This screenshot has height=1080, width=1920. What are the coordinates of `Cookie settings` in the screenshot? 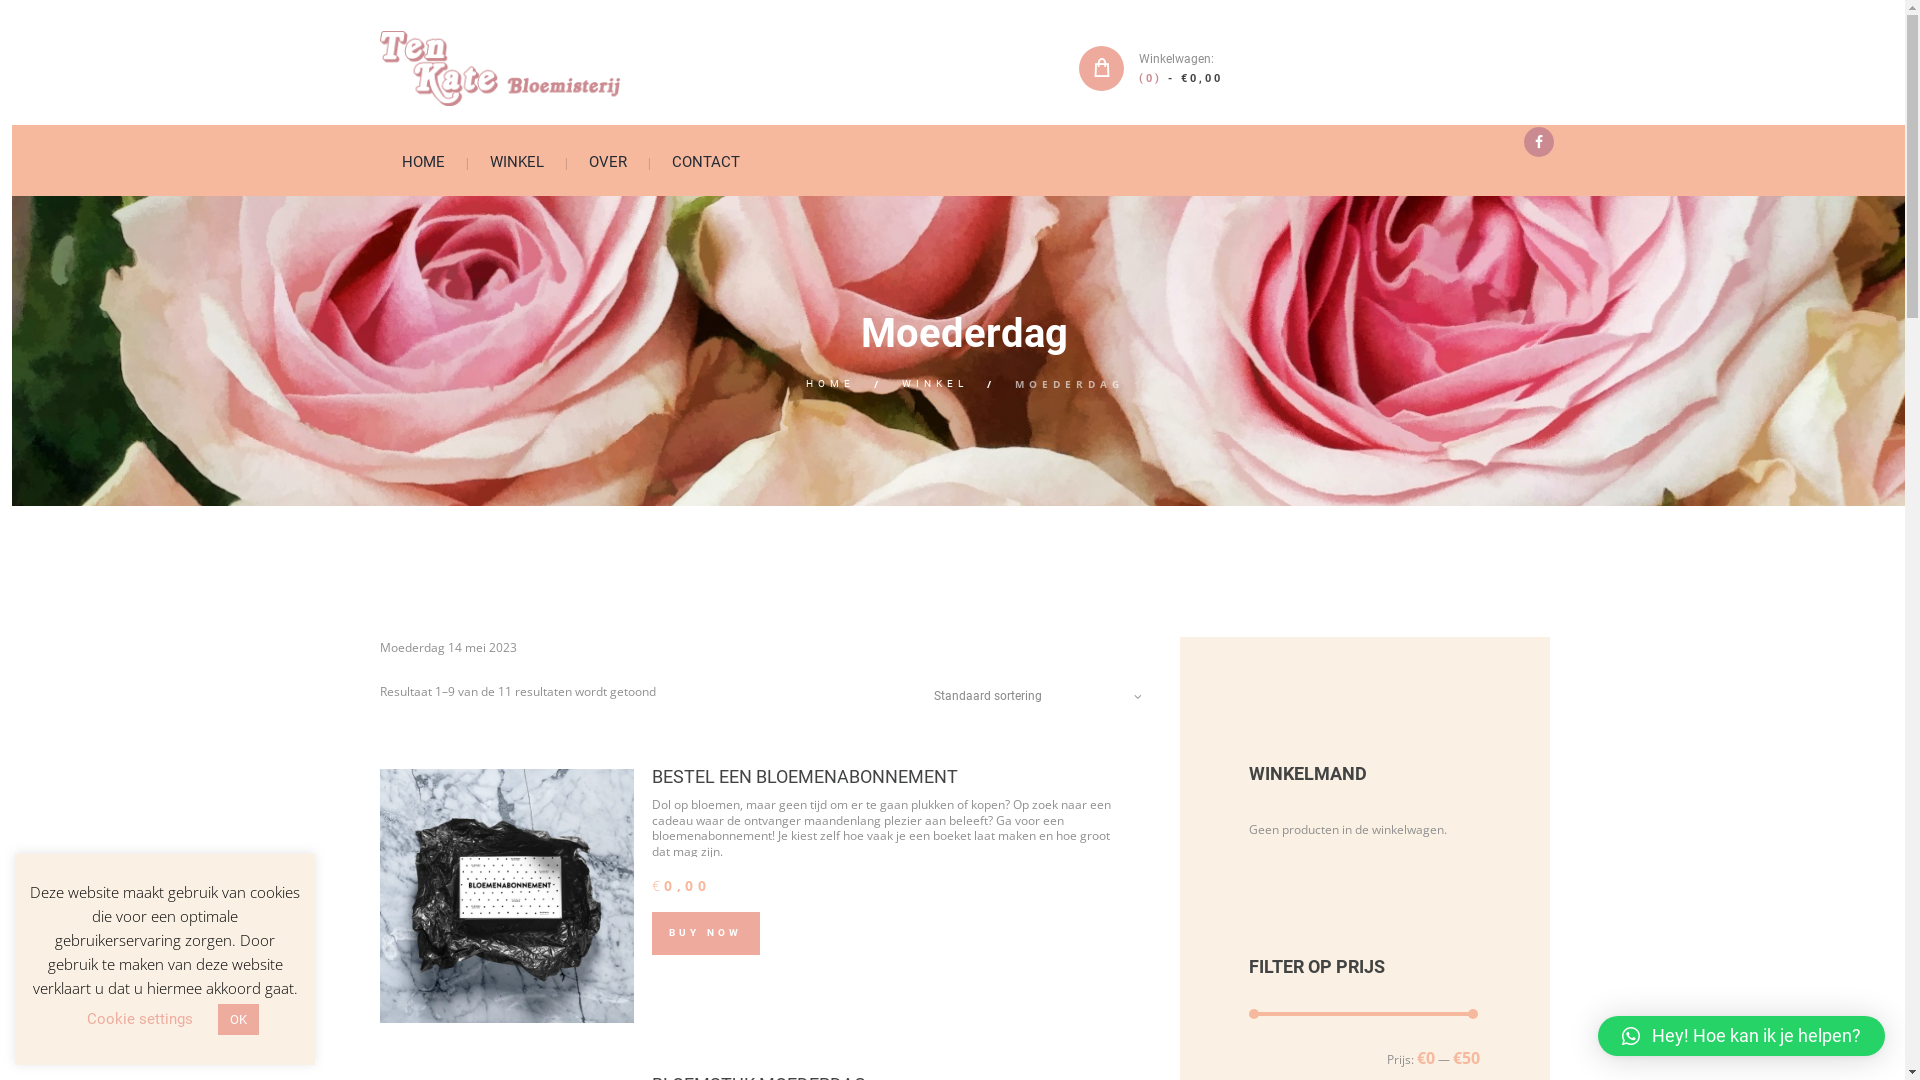 It's located at (139, 1019).